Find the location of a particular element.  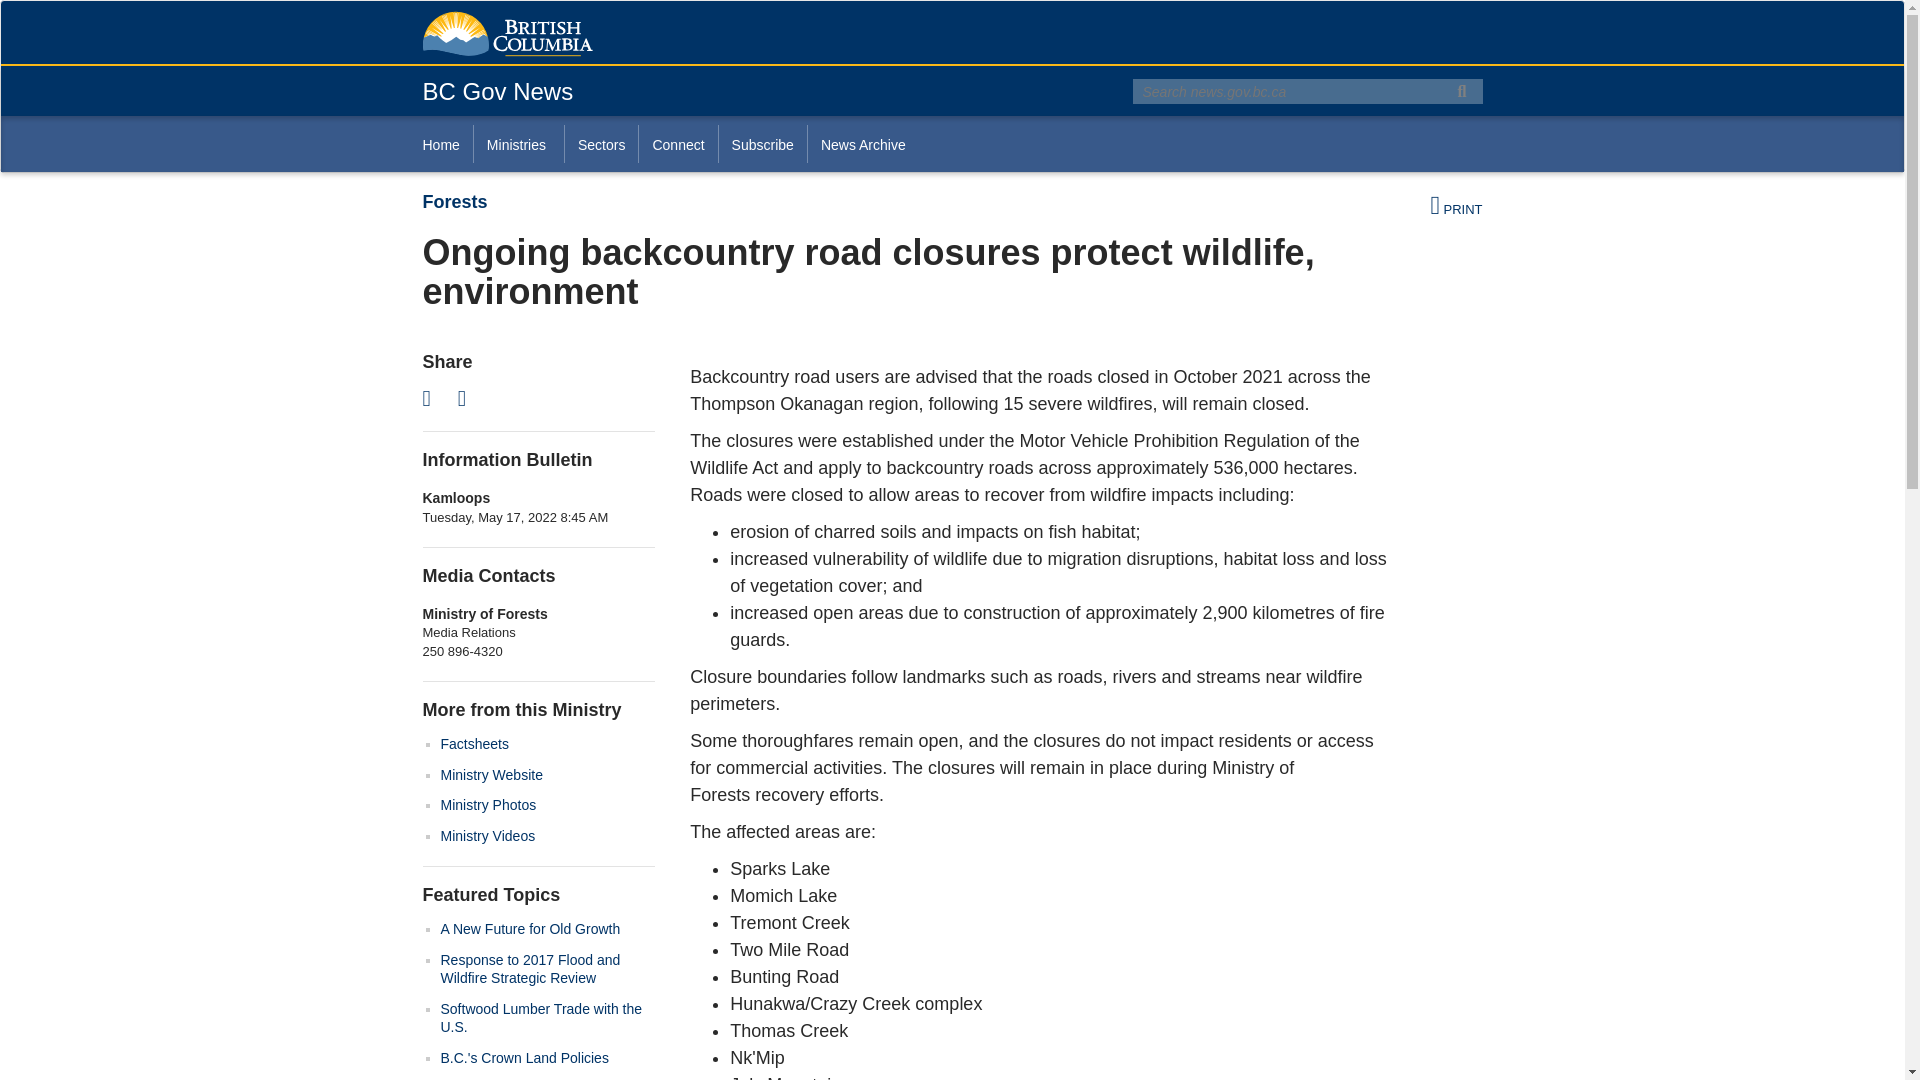

Subscribe is located at coordinates (762, 144).